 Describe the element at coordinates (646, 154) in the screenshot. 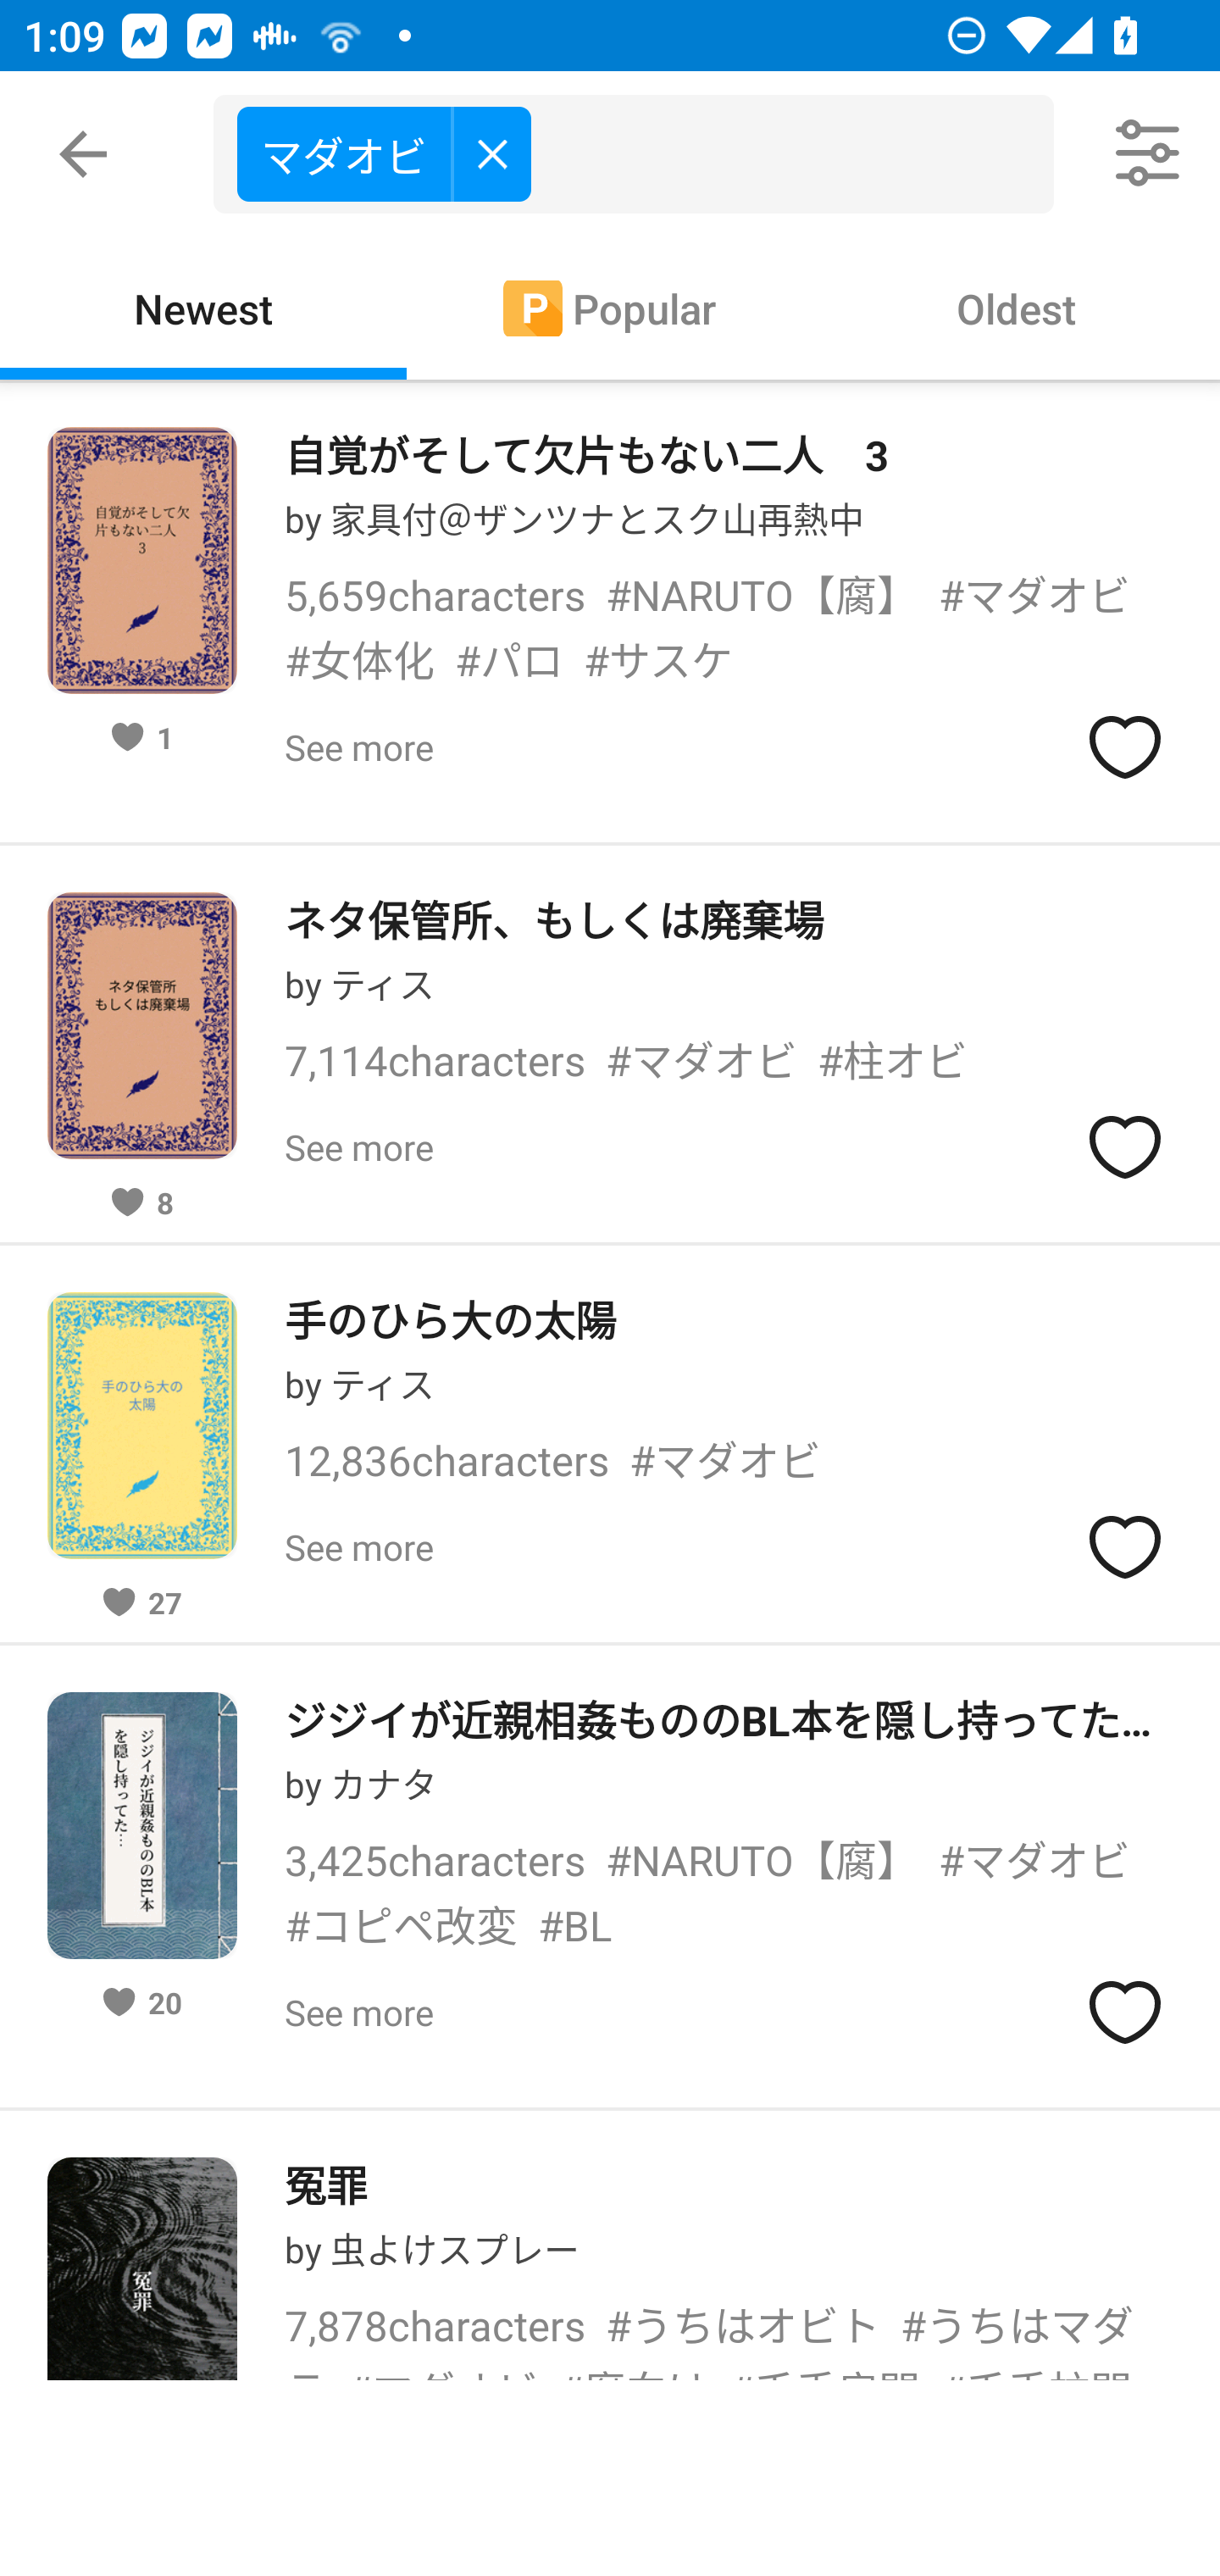

I see `マダオビ` at that location.